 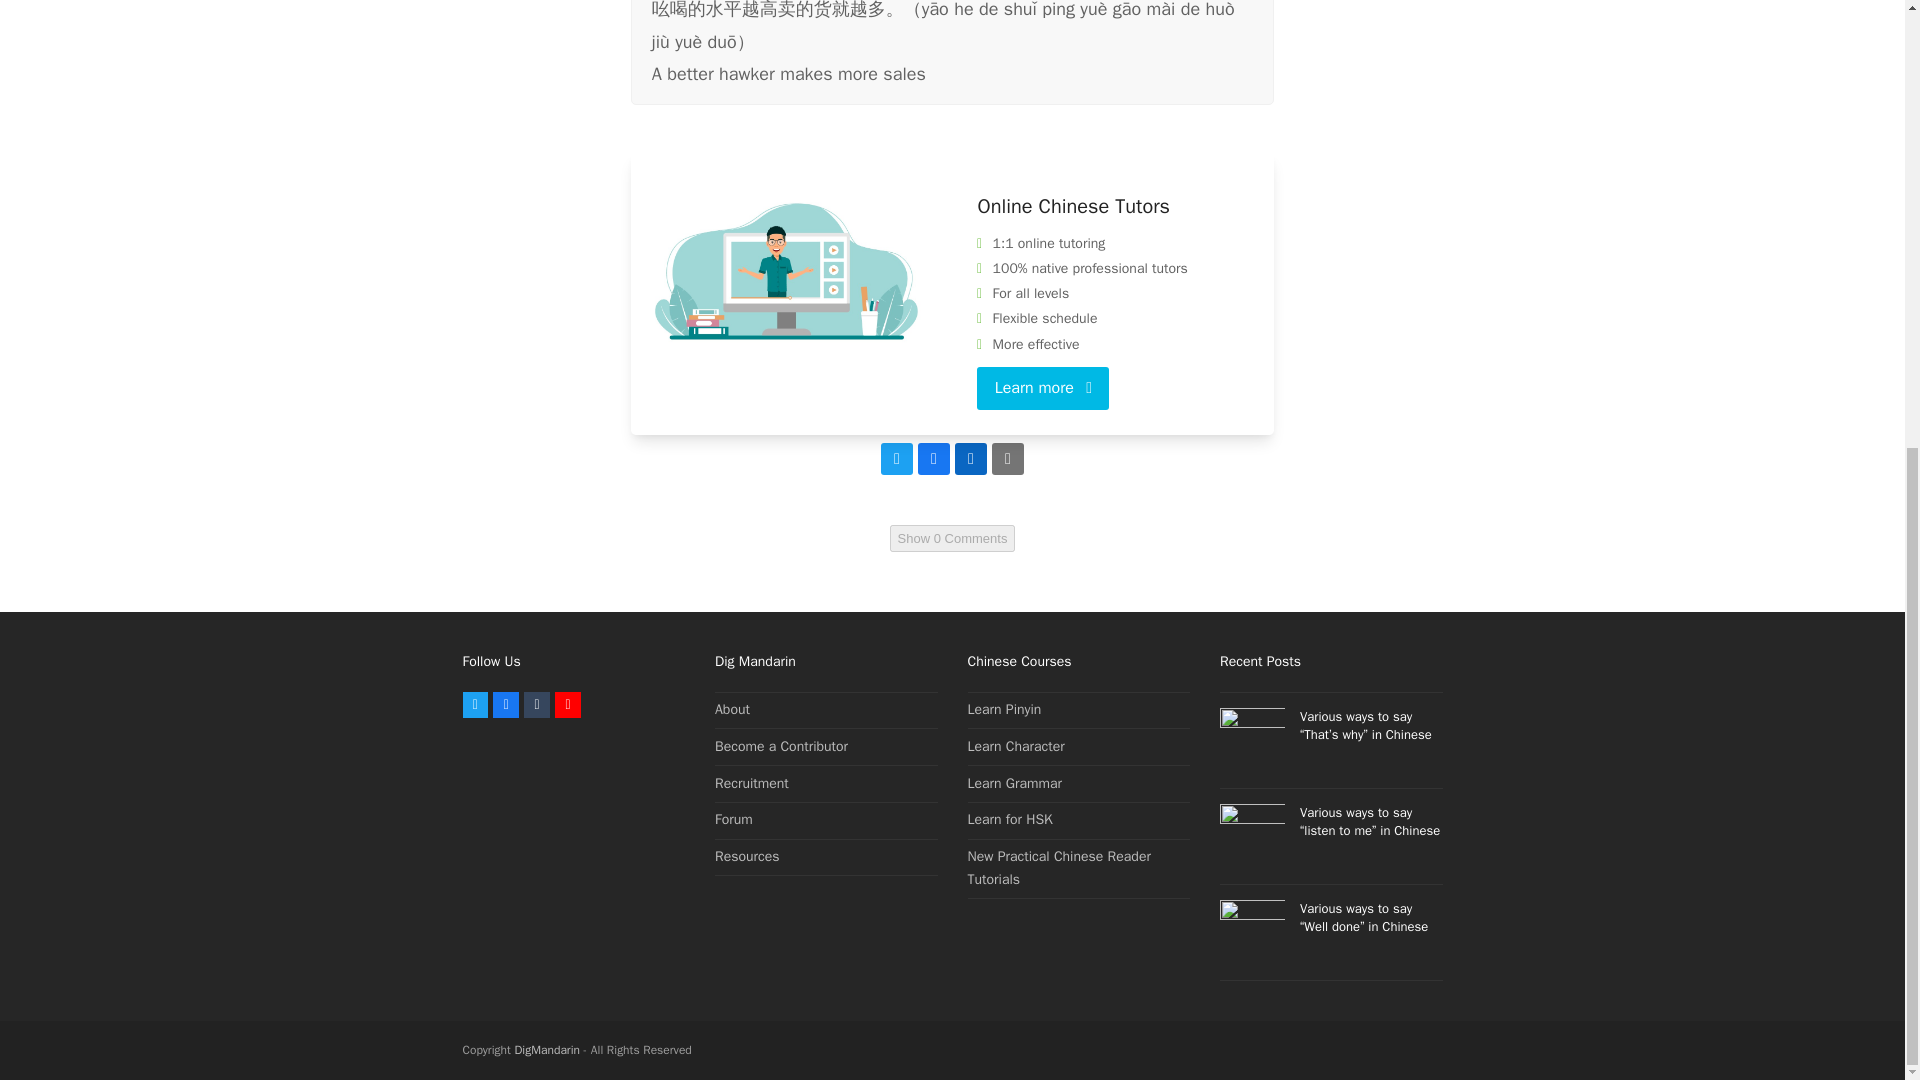 What do you see at coordinates (474, 705) in the screenshot?
I see `Twitter` at bounding box center [474, 705].